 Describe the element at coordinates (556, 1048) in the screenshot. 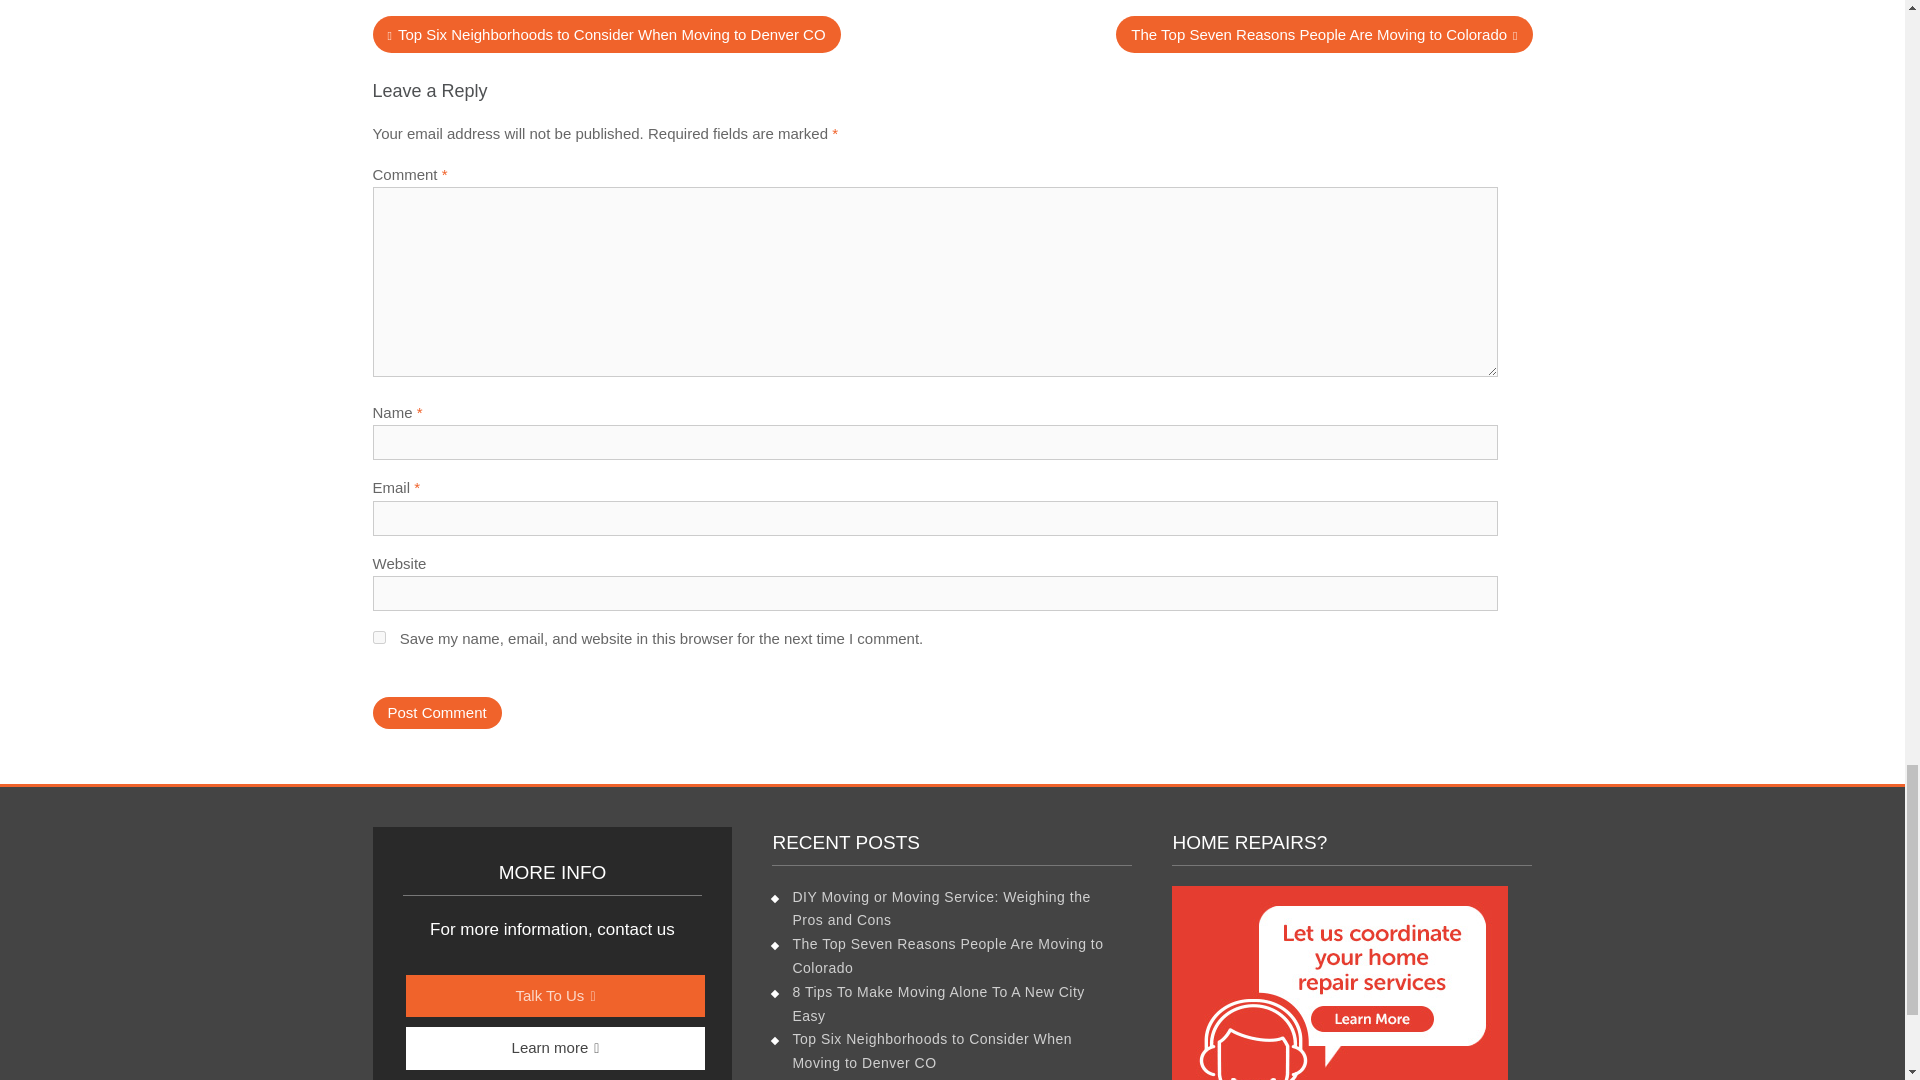

I see `Learn more` at that location.